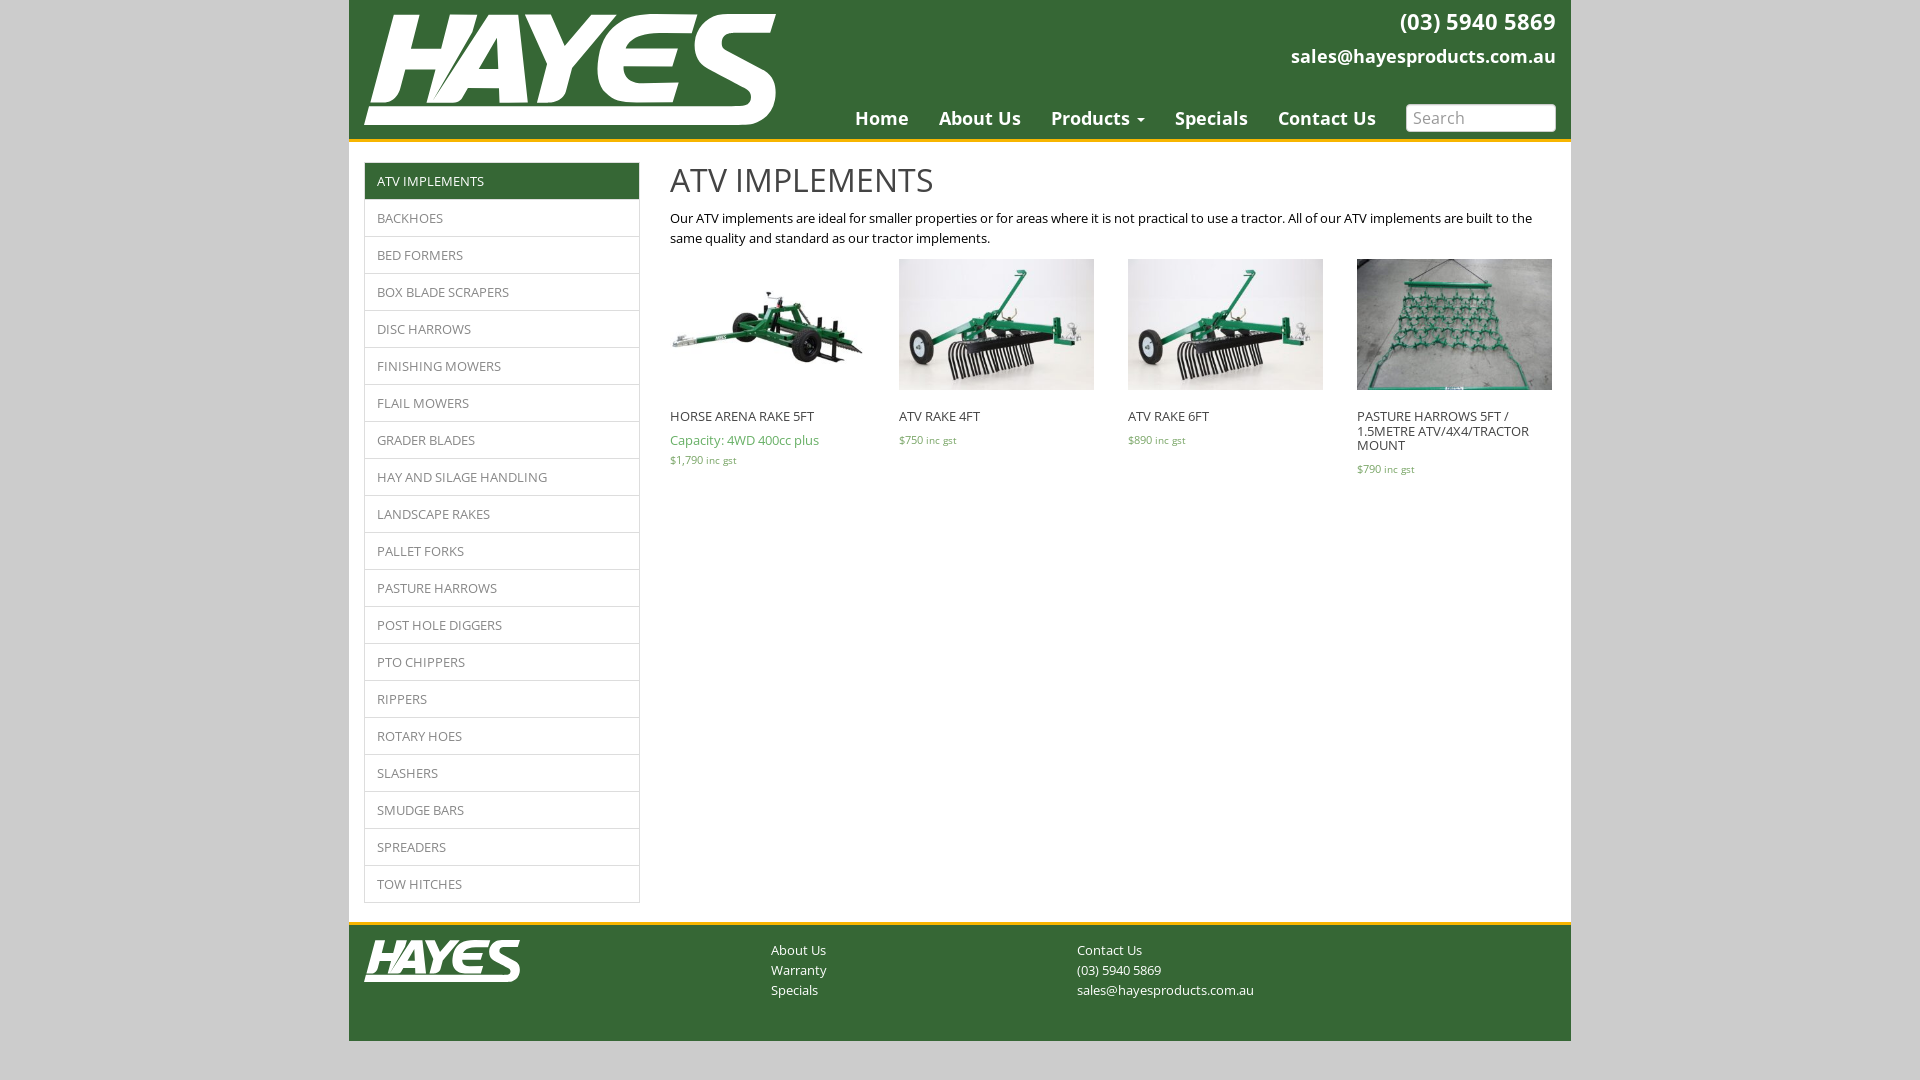  What do you see at coordinates (1424, 56) in the screenshot?
I see `Email
sales@hayesproducts.com.au` at bounding box center [1424, 56].